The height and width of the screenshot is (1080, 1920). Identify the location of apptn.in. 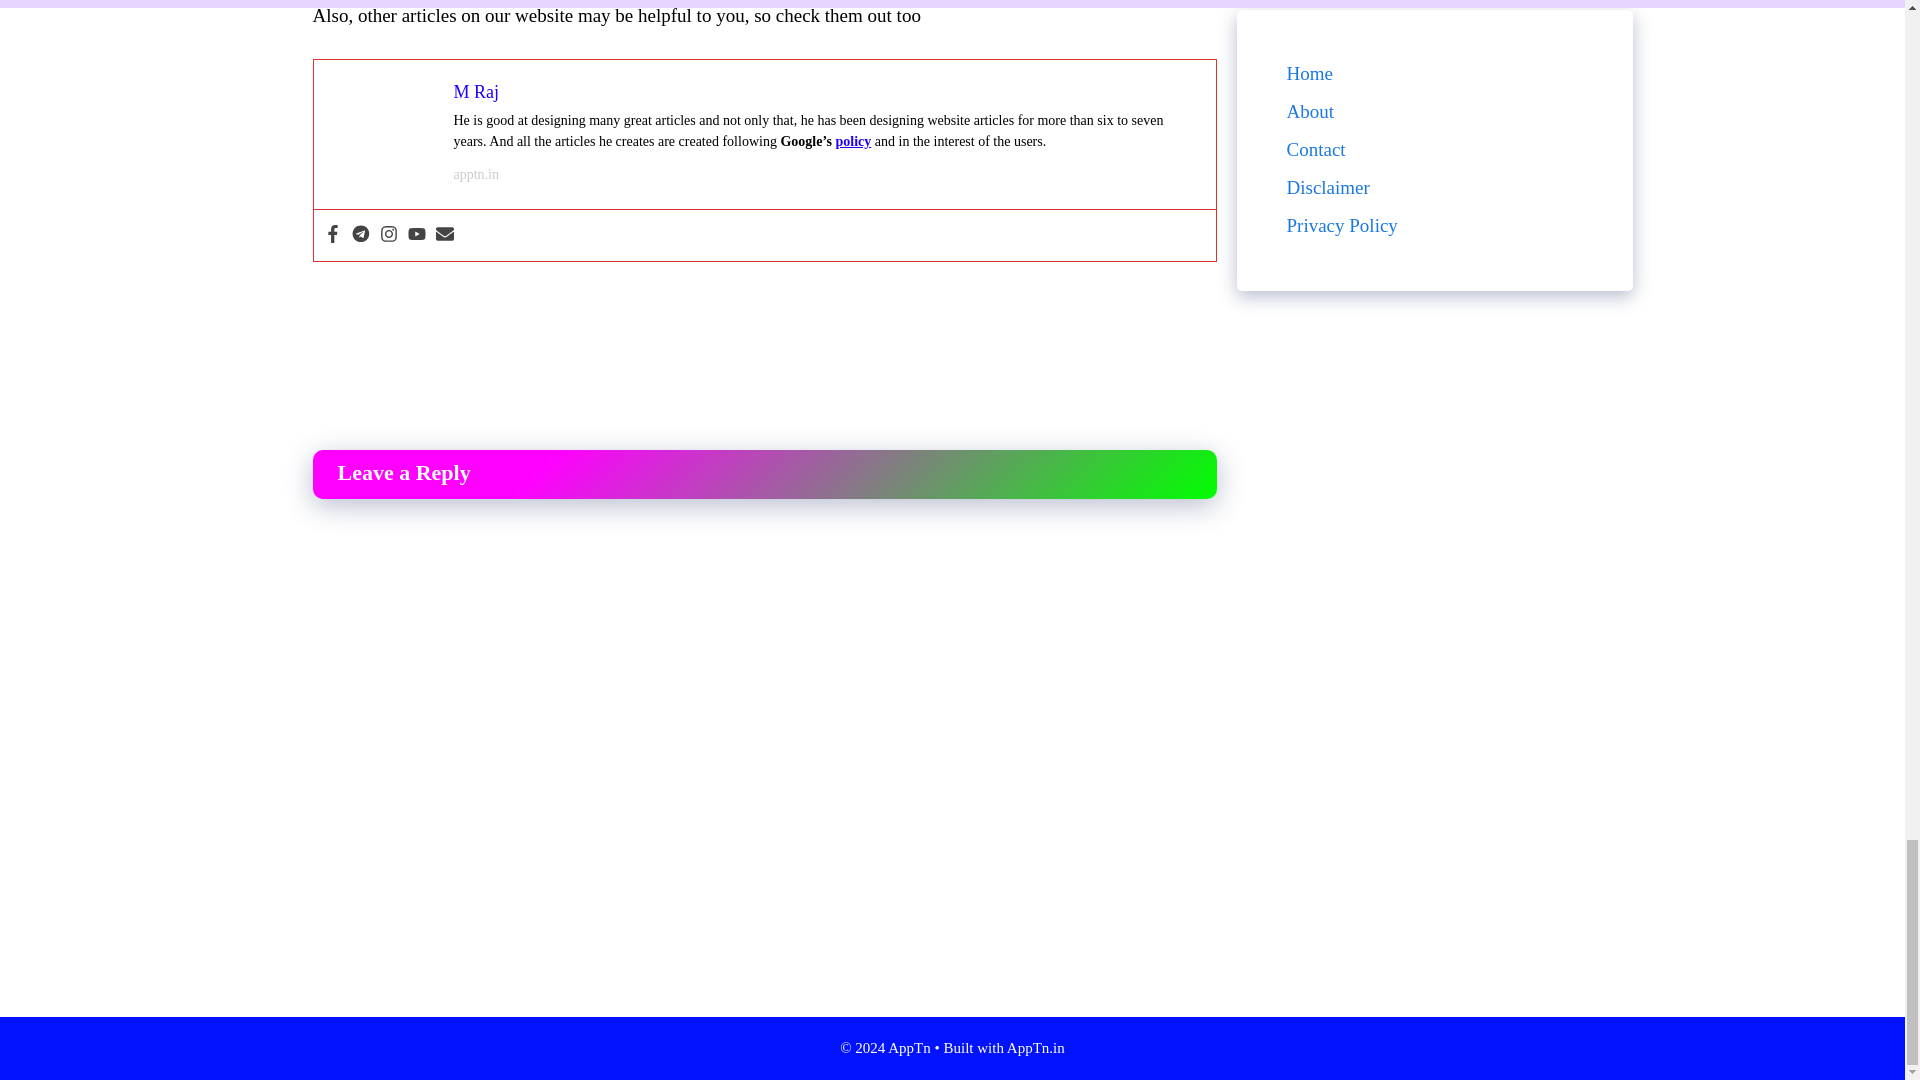
(476, 174).